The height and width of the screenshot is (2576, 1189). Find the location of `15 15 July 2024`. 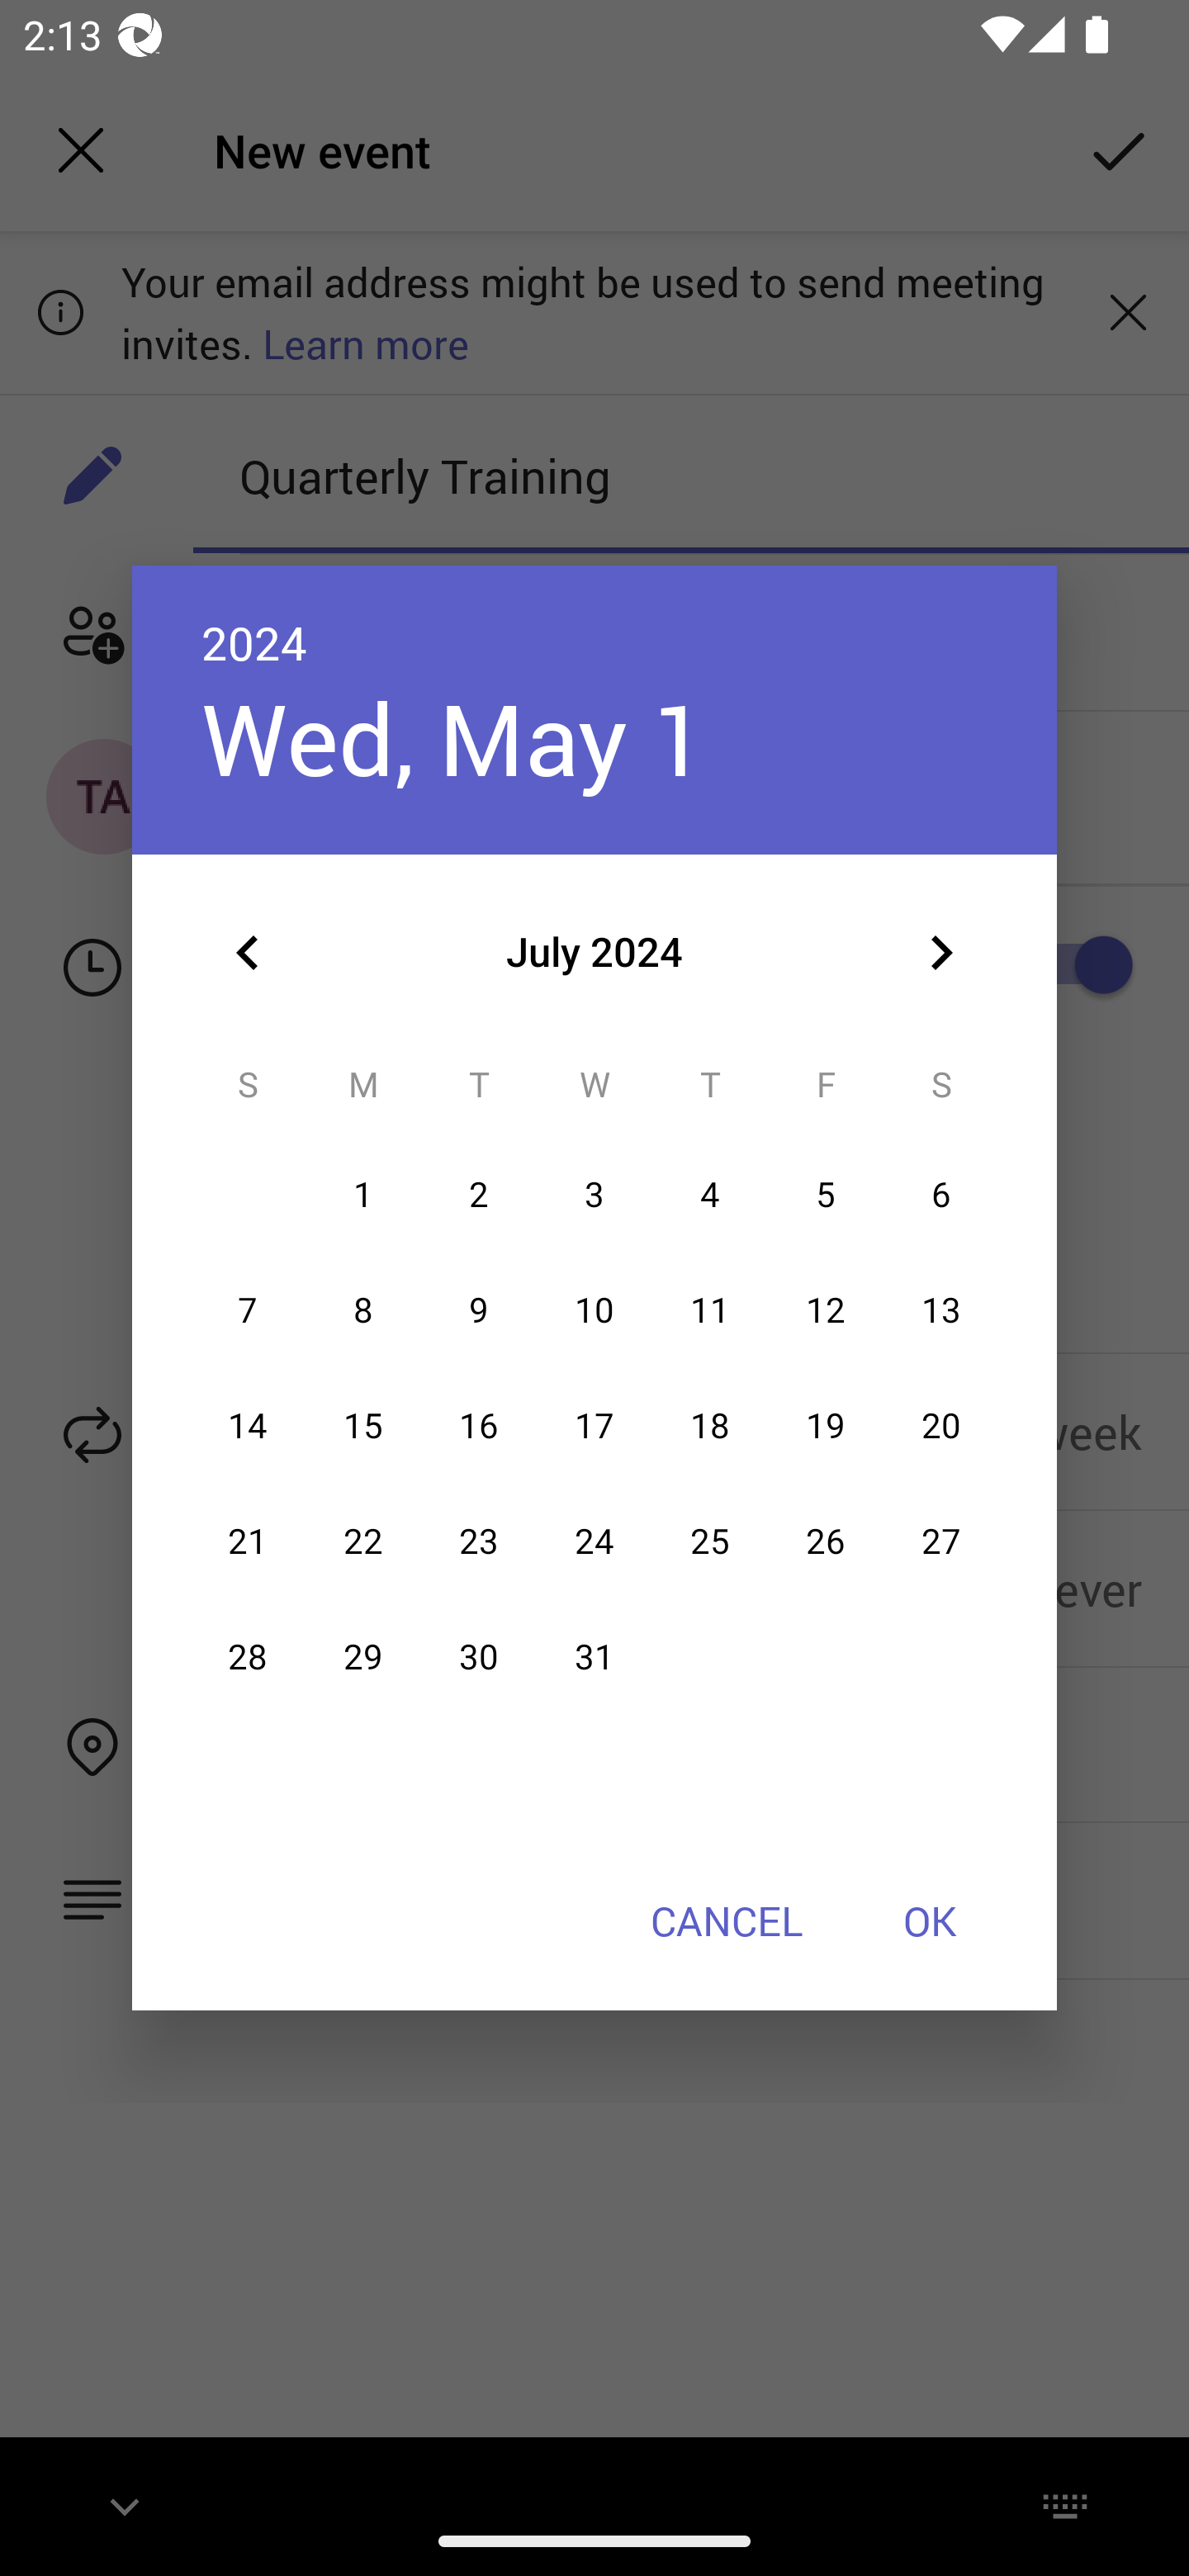

15 15 July 2024 is located at coordinates (363, 1425).